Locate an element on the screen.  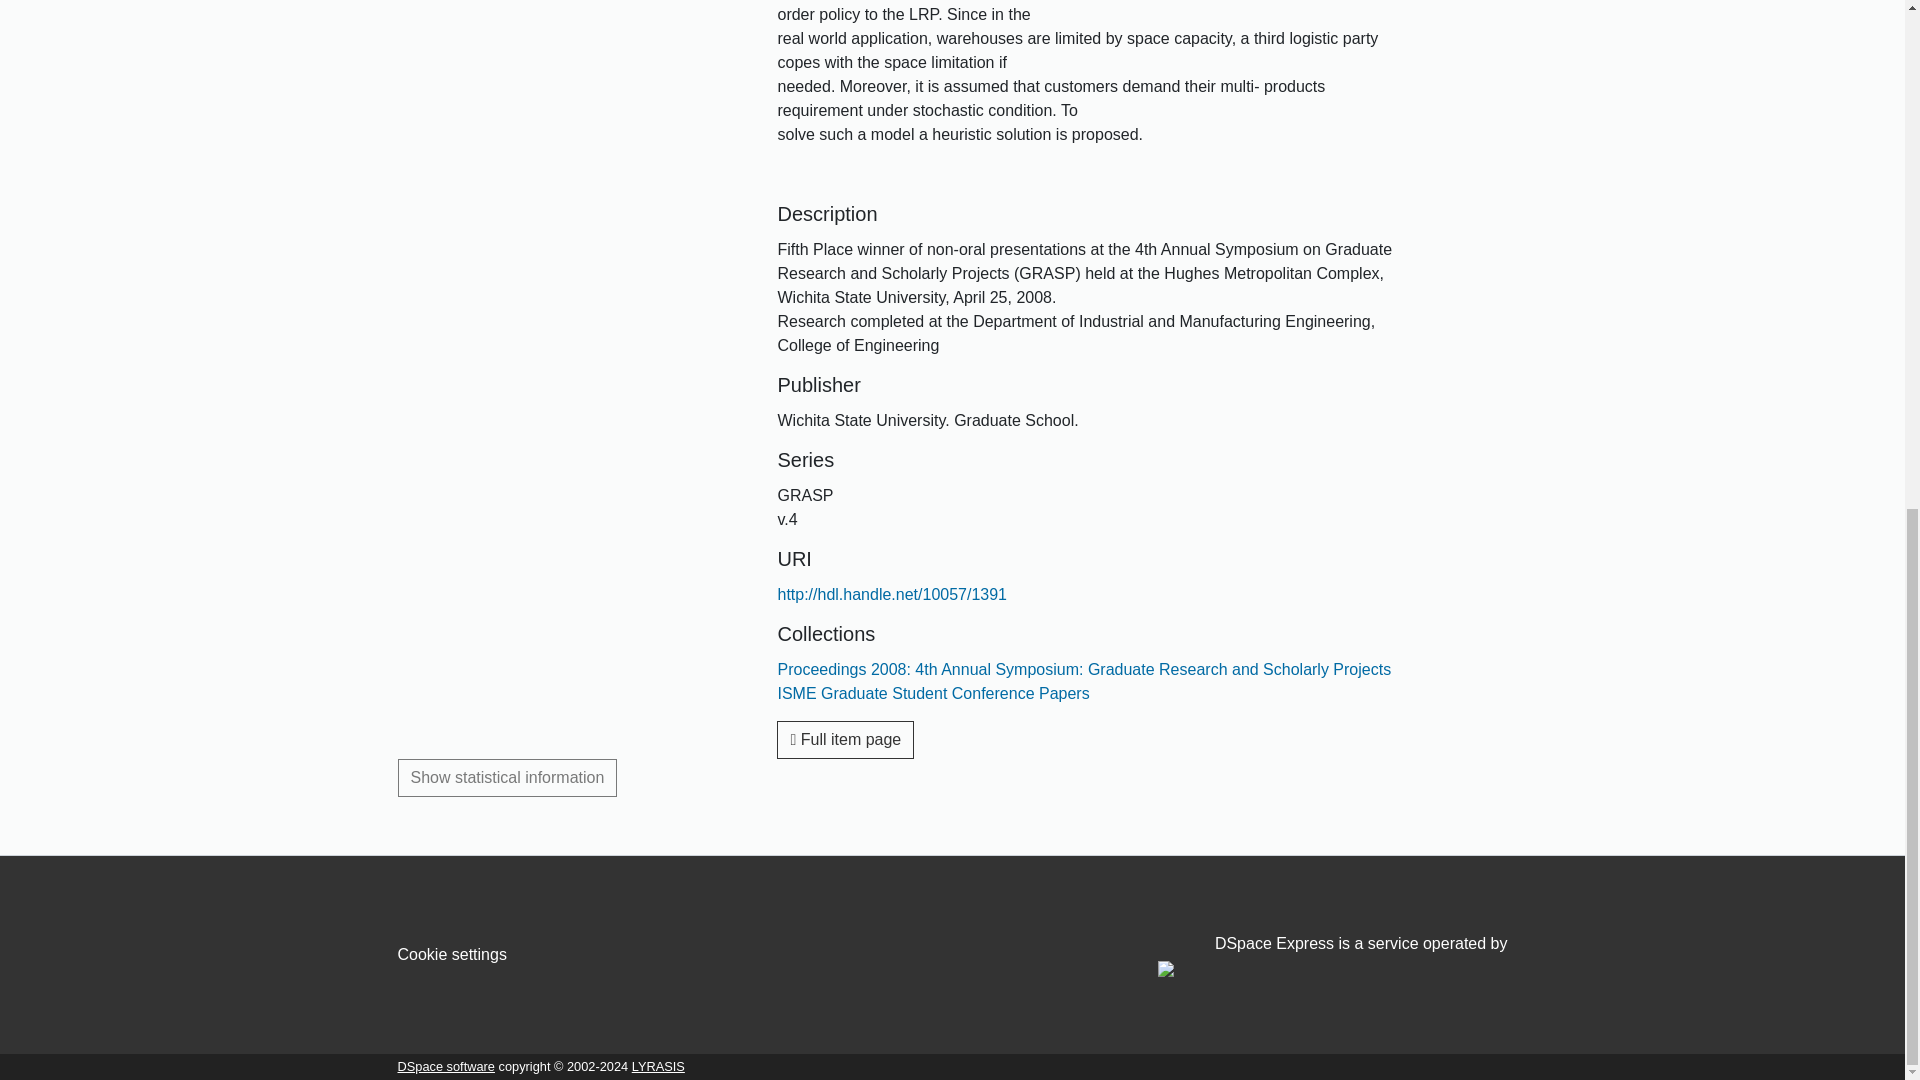
Show statistical information is located at coordinates (508, 778).